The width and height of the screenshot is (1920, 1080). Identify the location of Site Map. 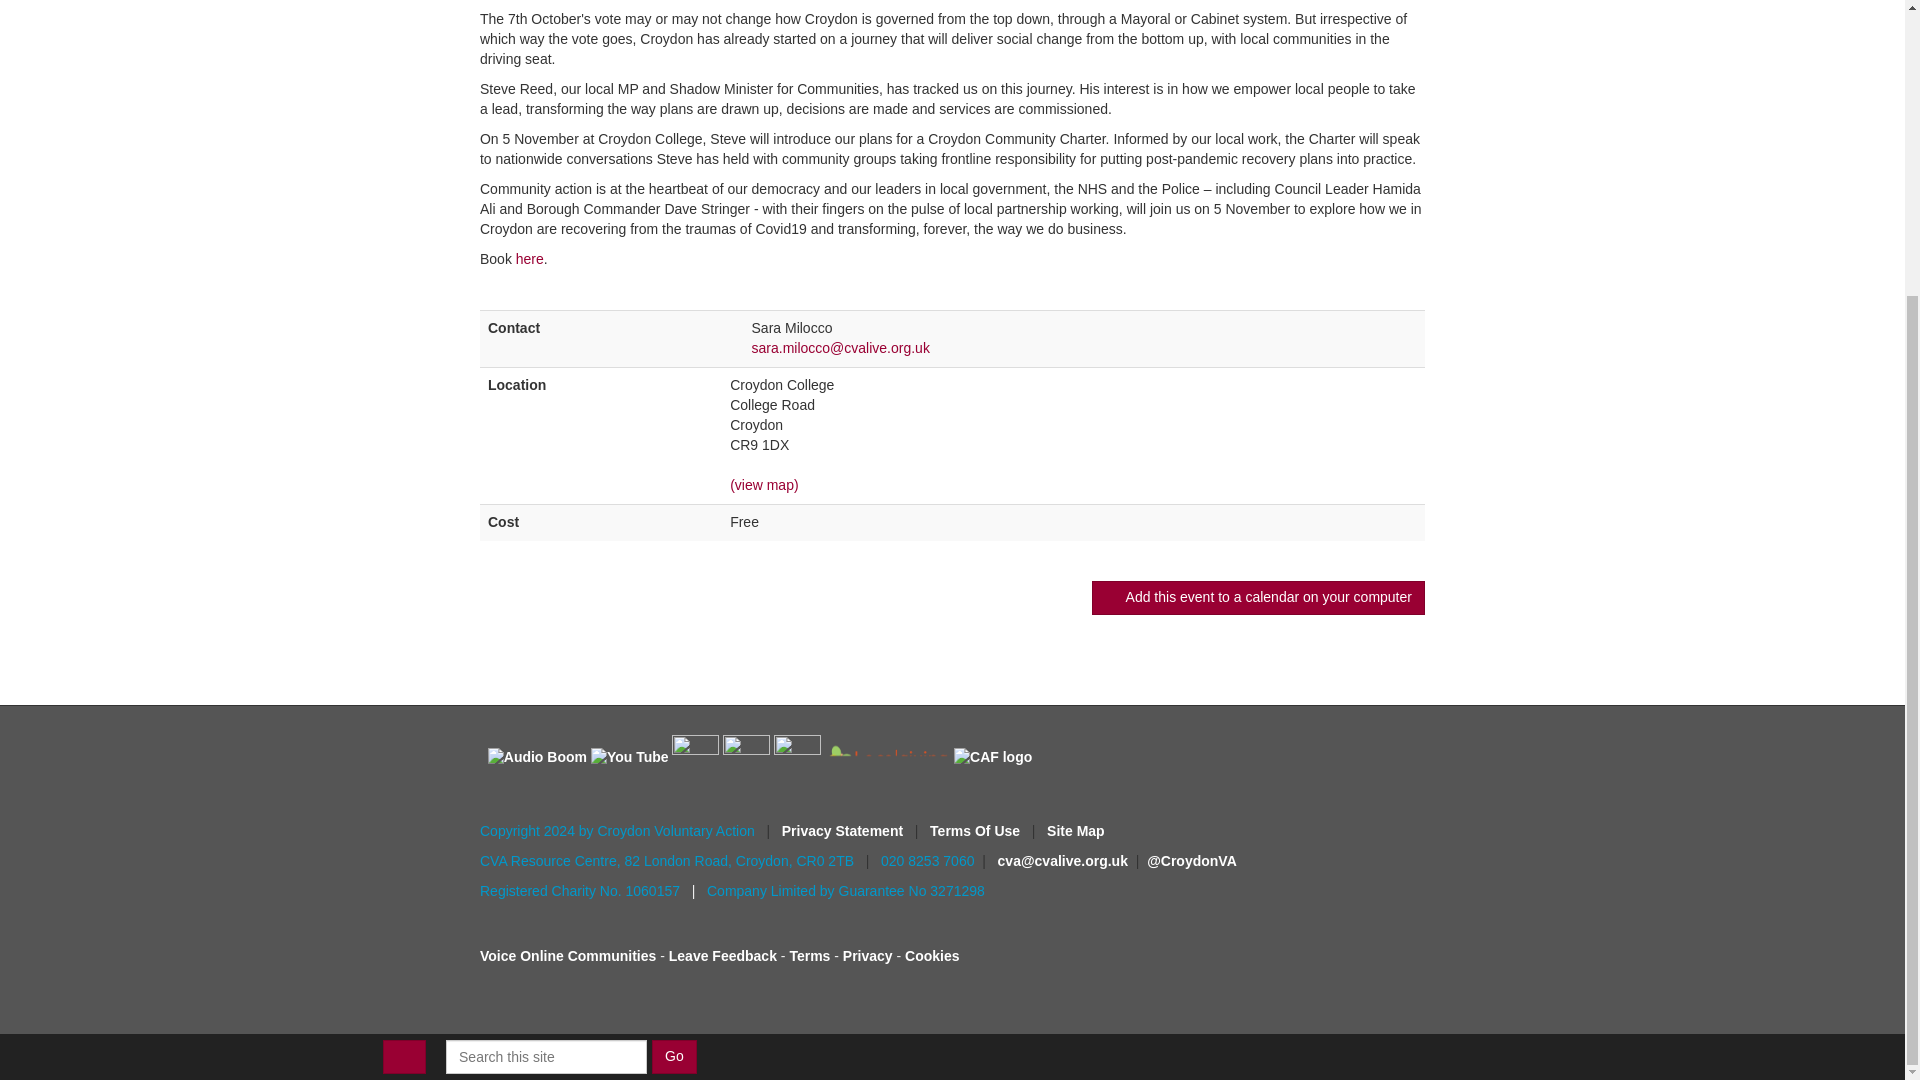
(1076, 830).